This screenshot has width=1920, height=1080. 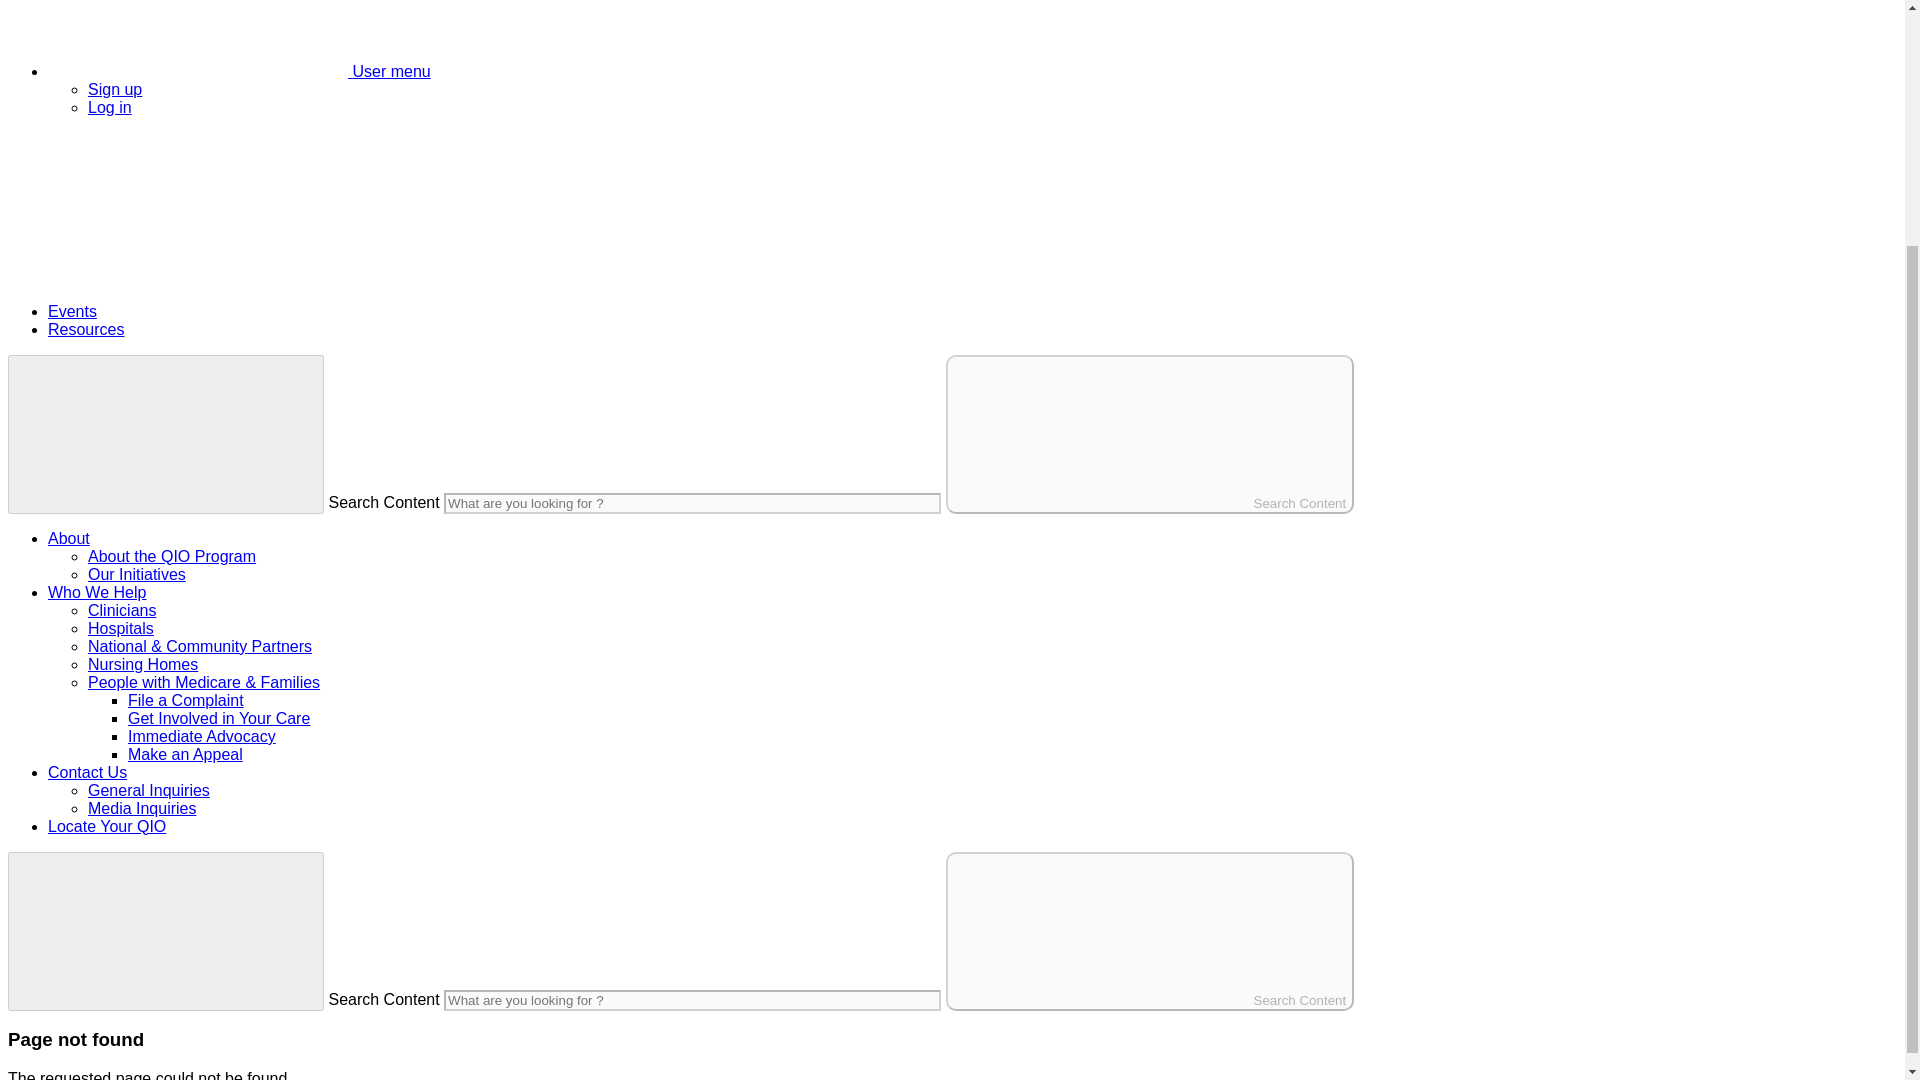 What do you see at coordinates (122, 610) in the screenshot?
I see `Clinicians` at bounding box center [122, 610].